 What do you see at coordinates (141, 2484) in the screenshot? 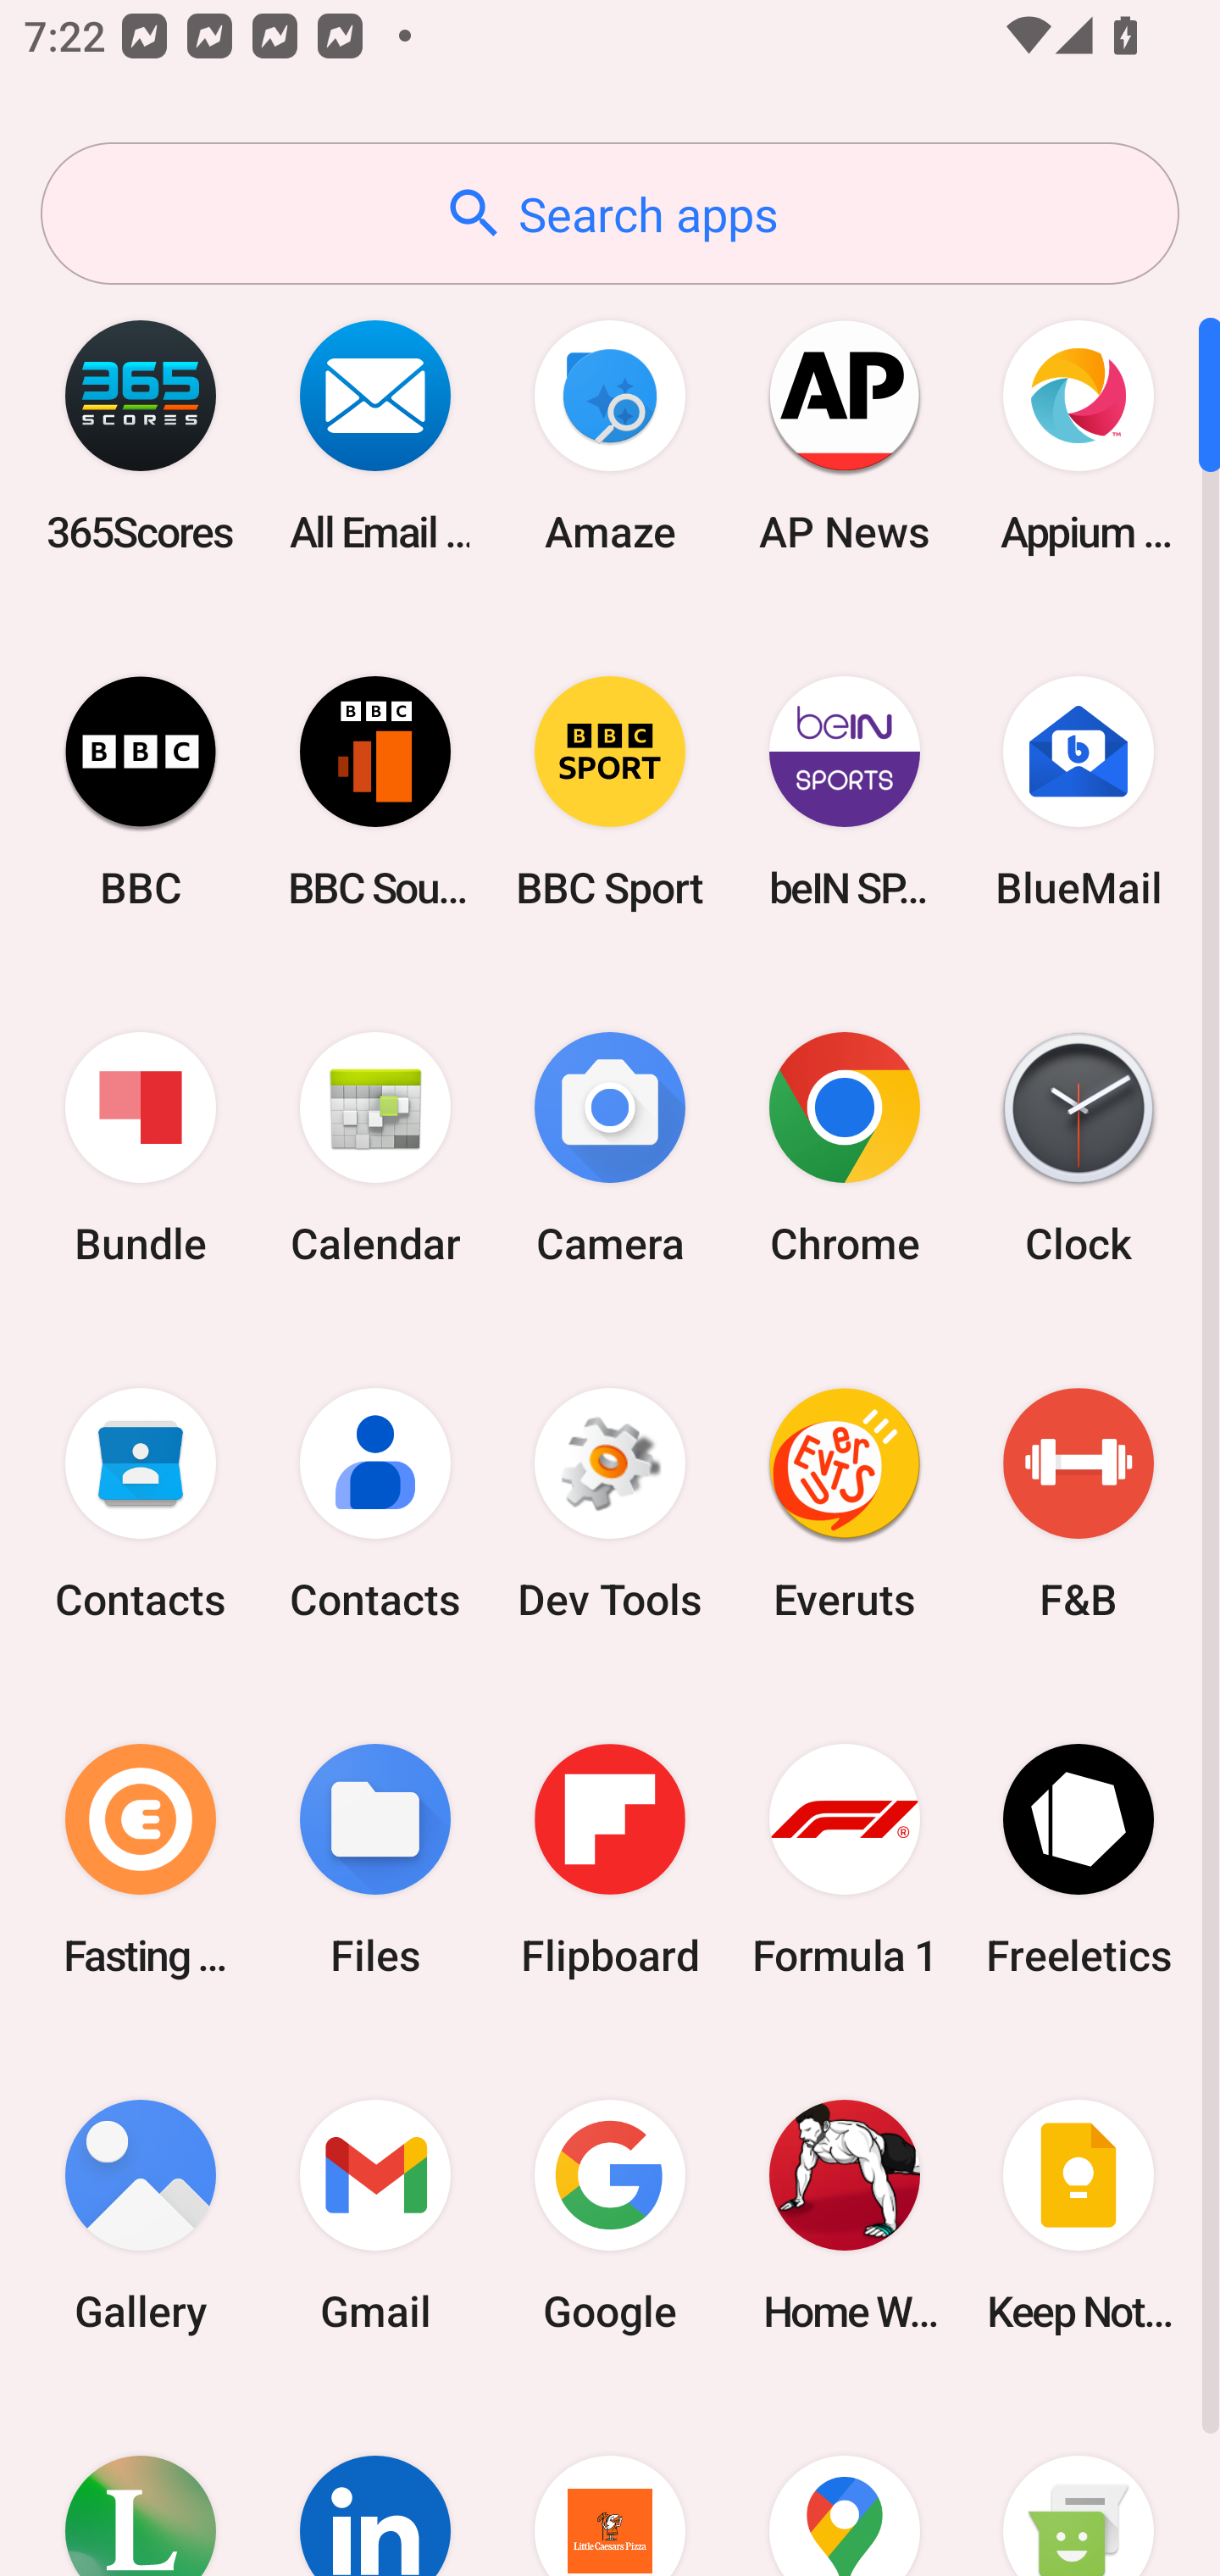
I see `Lifesum` at bounding box center [141, 2484].